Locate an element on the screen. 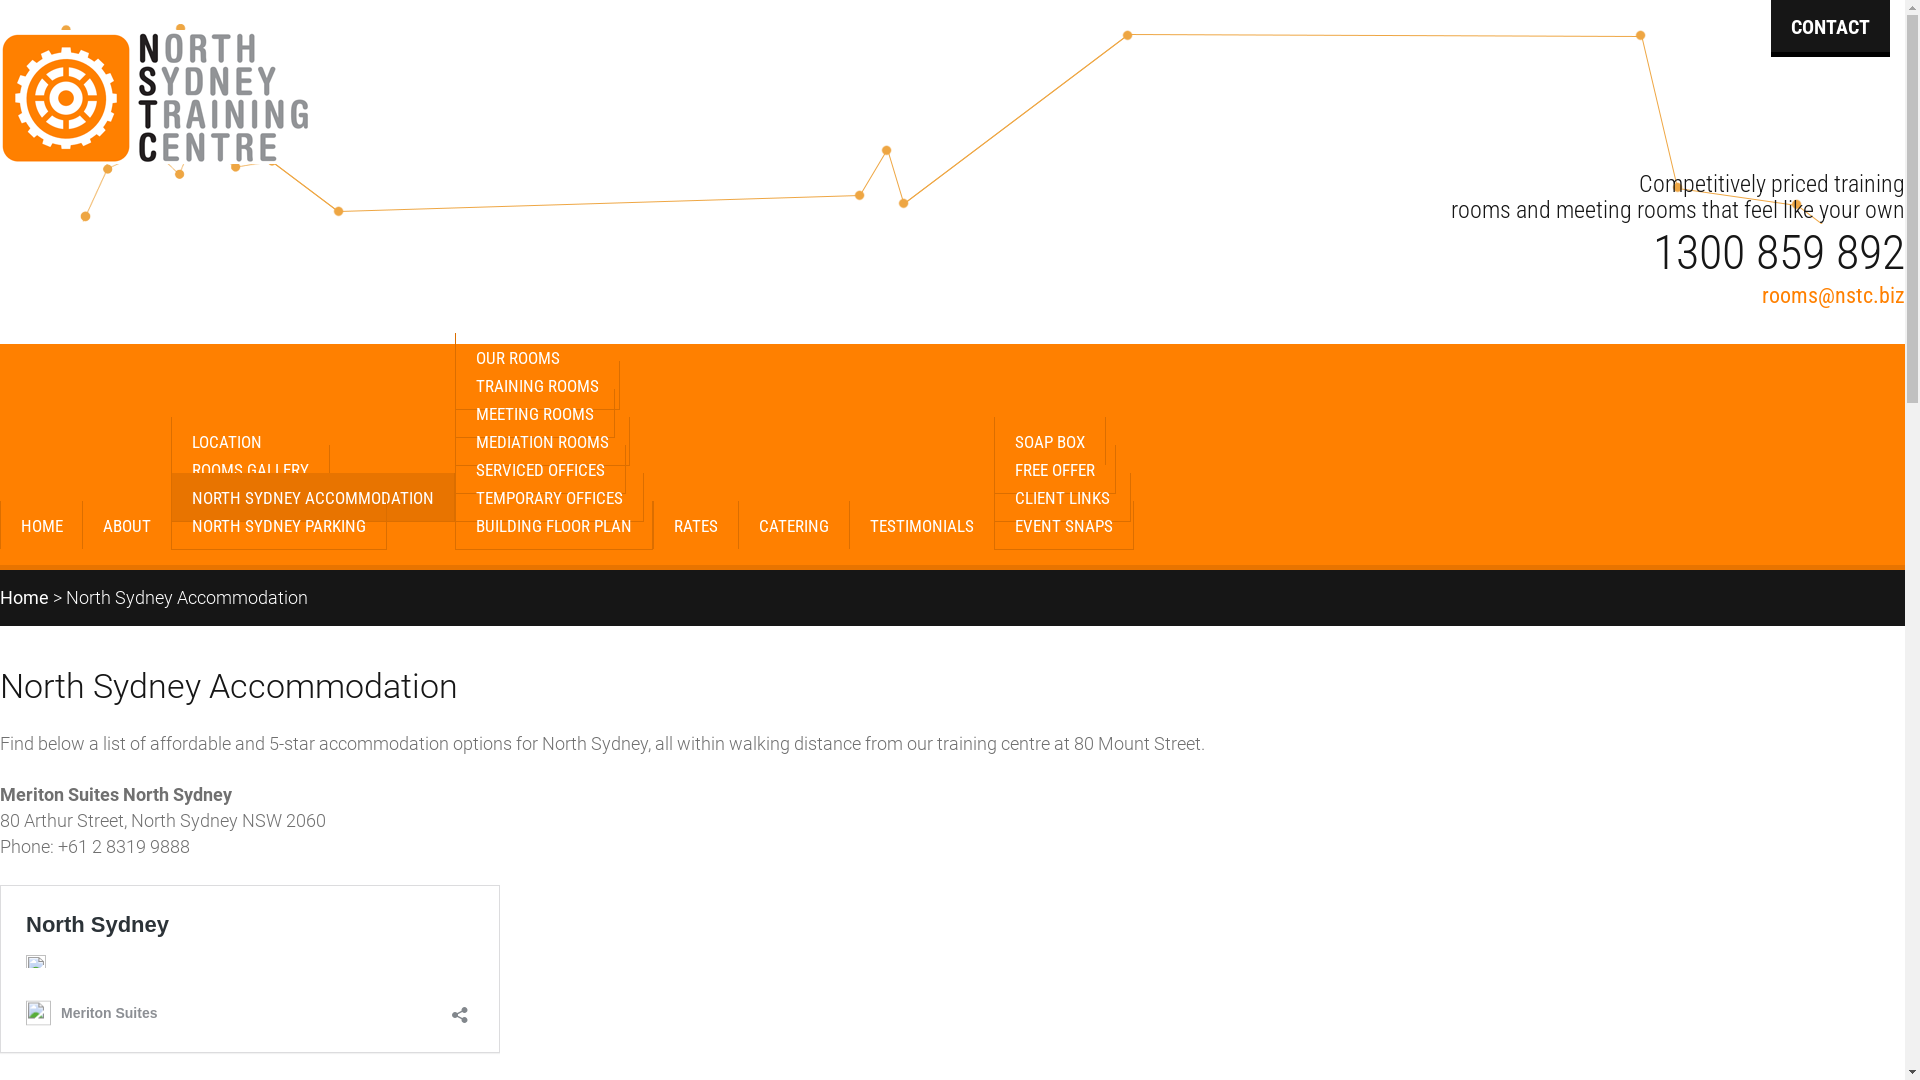 The height and width of the screenshot is (1080, 1920). 1300 859 892 is located at coordinates (1779, 252).